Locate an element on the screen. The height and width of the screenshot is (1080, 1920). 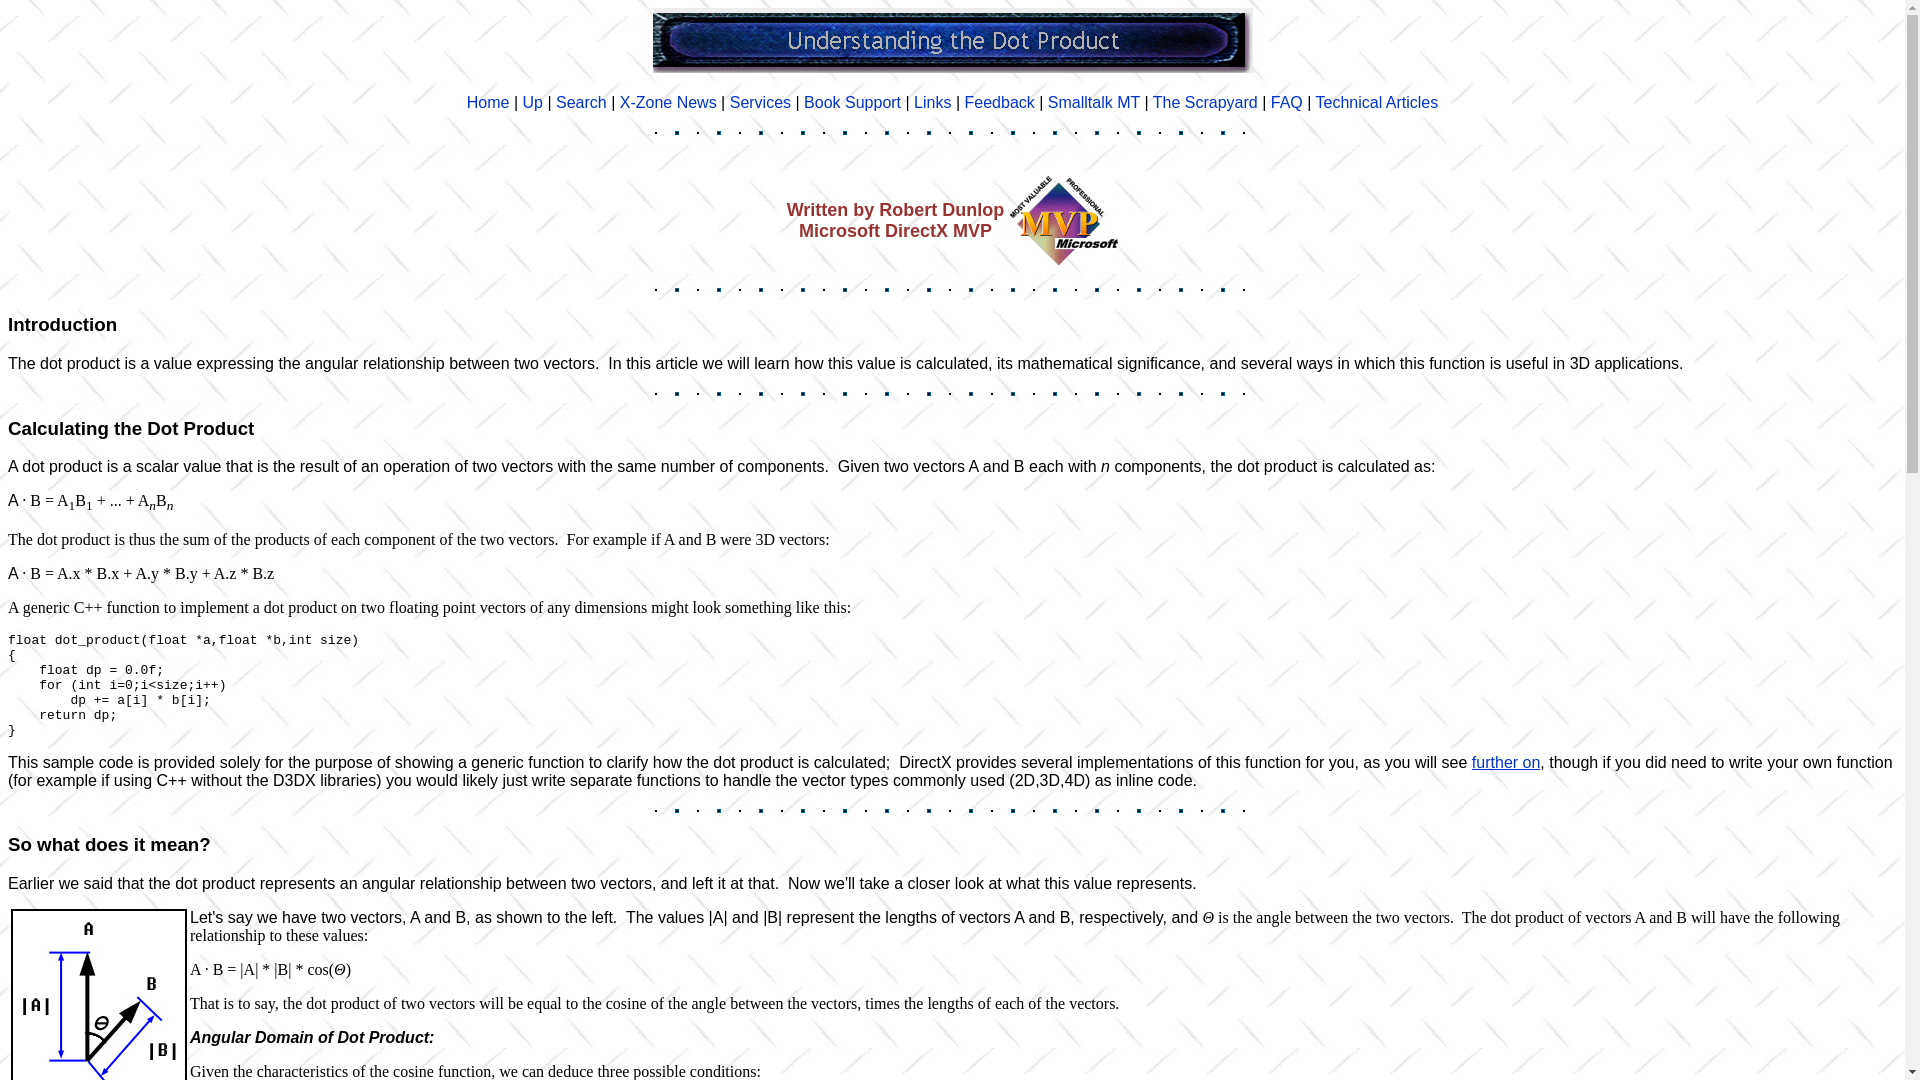
Home is located at coordinates (488, 102).